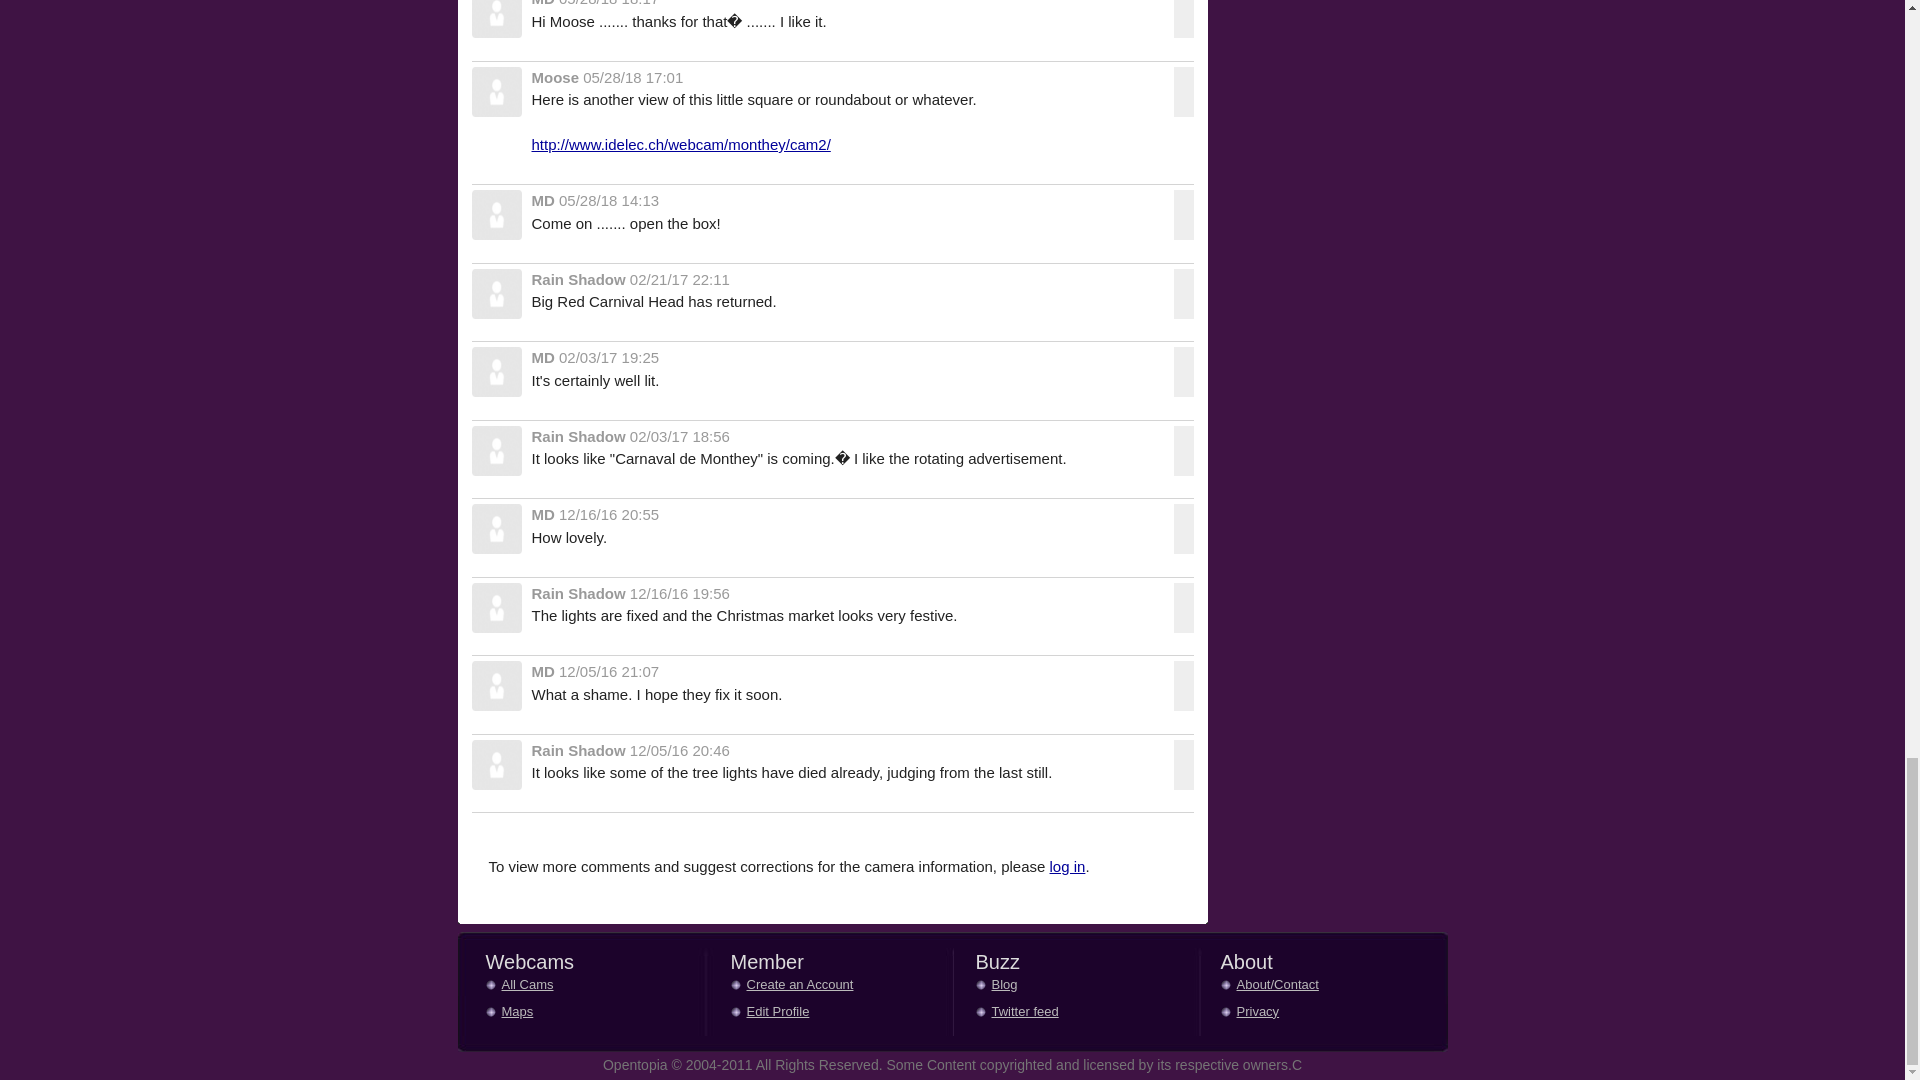  What do you see at coordinates (537, 986) in the screenshot?
I see `All Cams` at bounding box center [537, 986].